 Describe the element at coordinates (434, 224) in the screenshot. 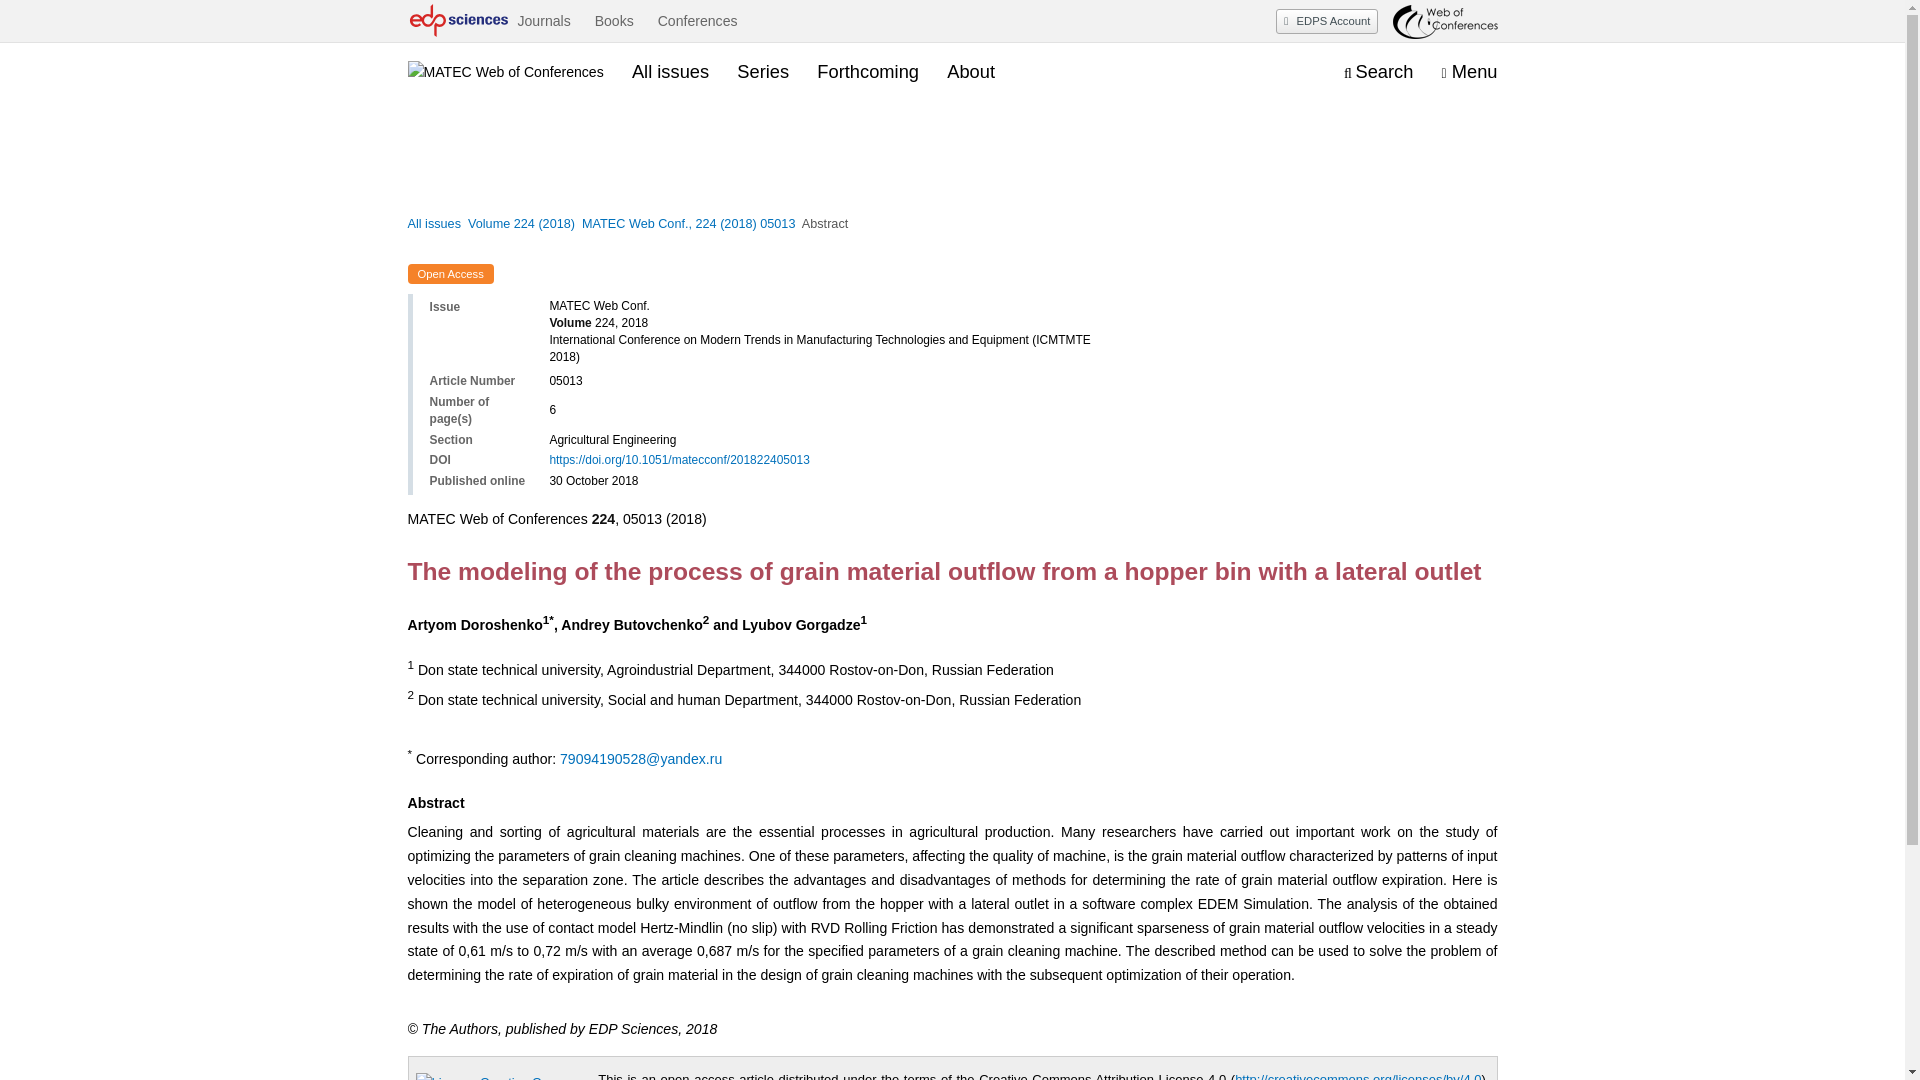

I see `All issues` at that location.